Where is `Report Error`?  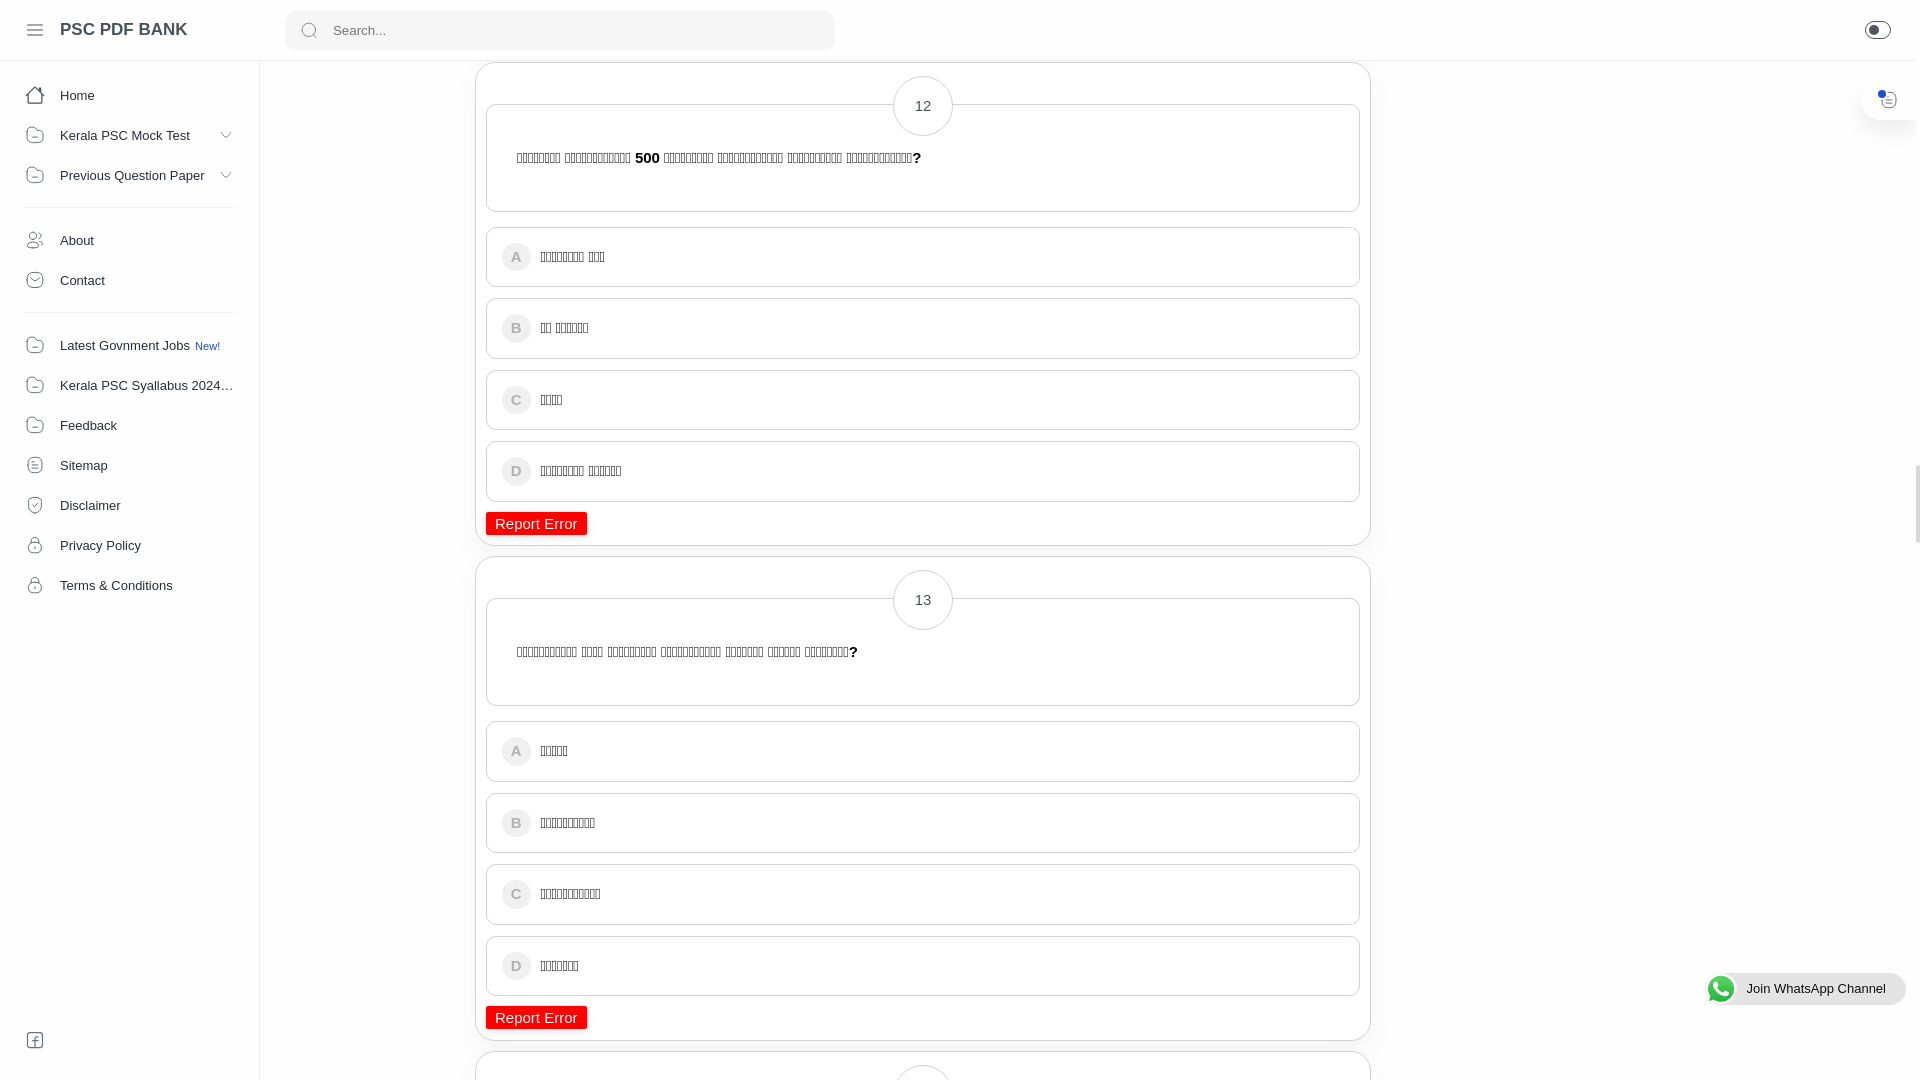 Report Error is located at coordinates (536, 522).